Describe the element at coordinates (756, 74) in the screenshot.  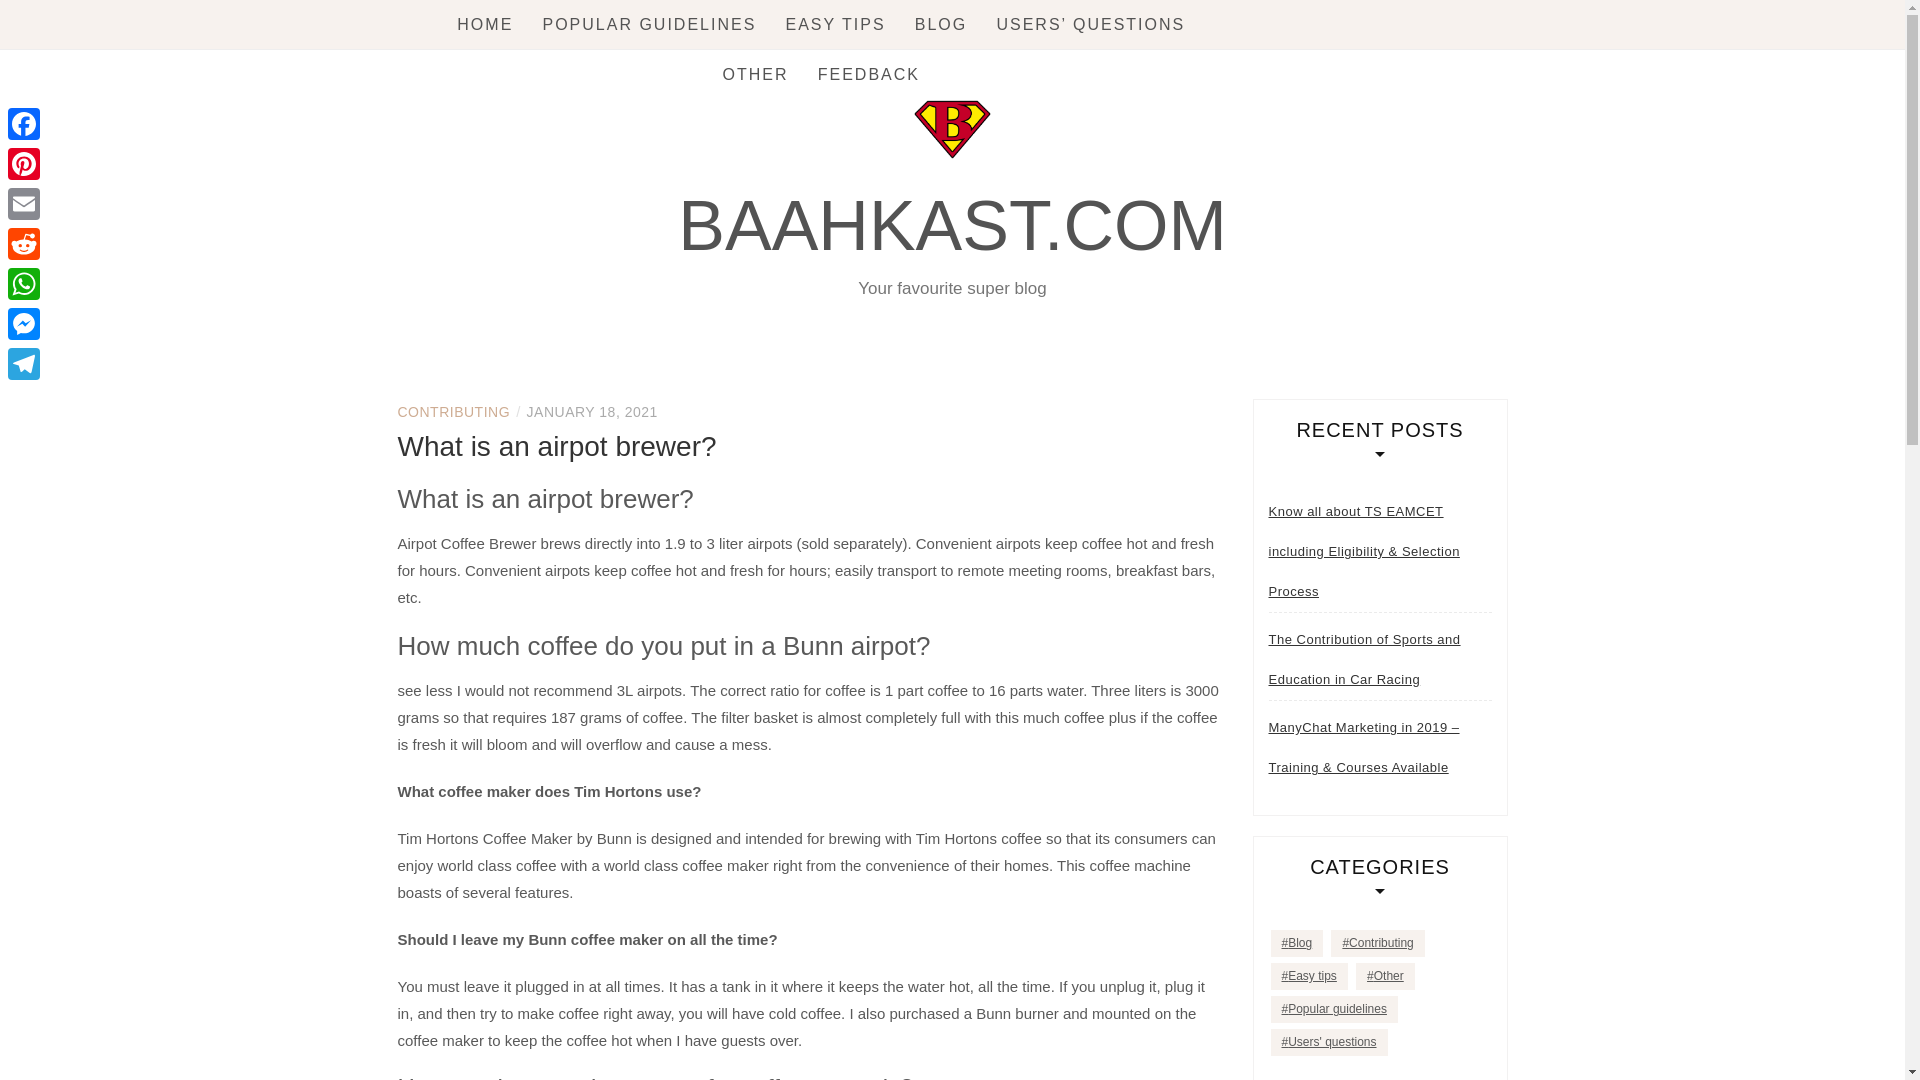
I see `OTHER` at that location.